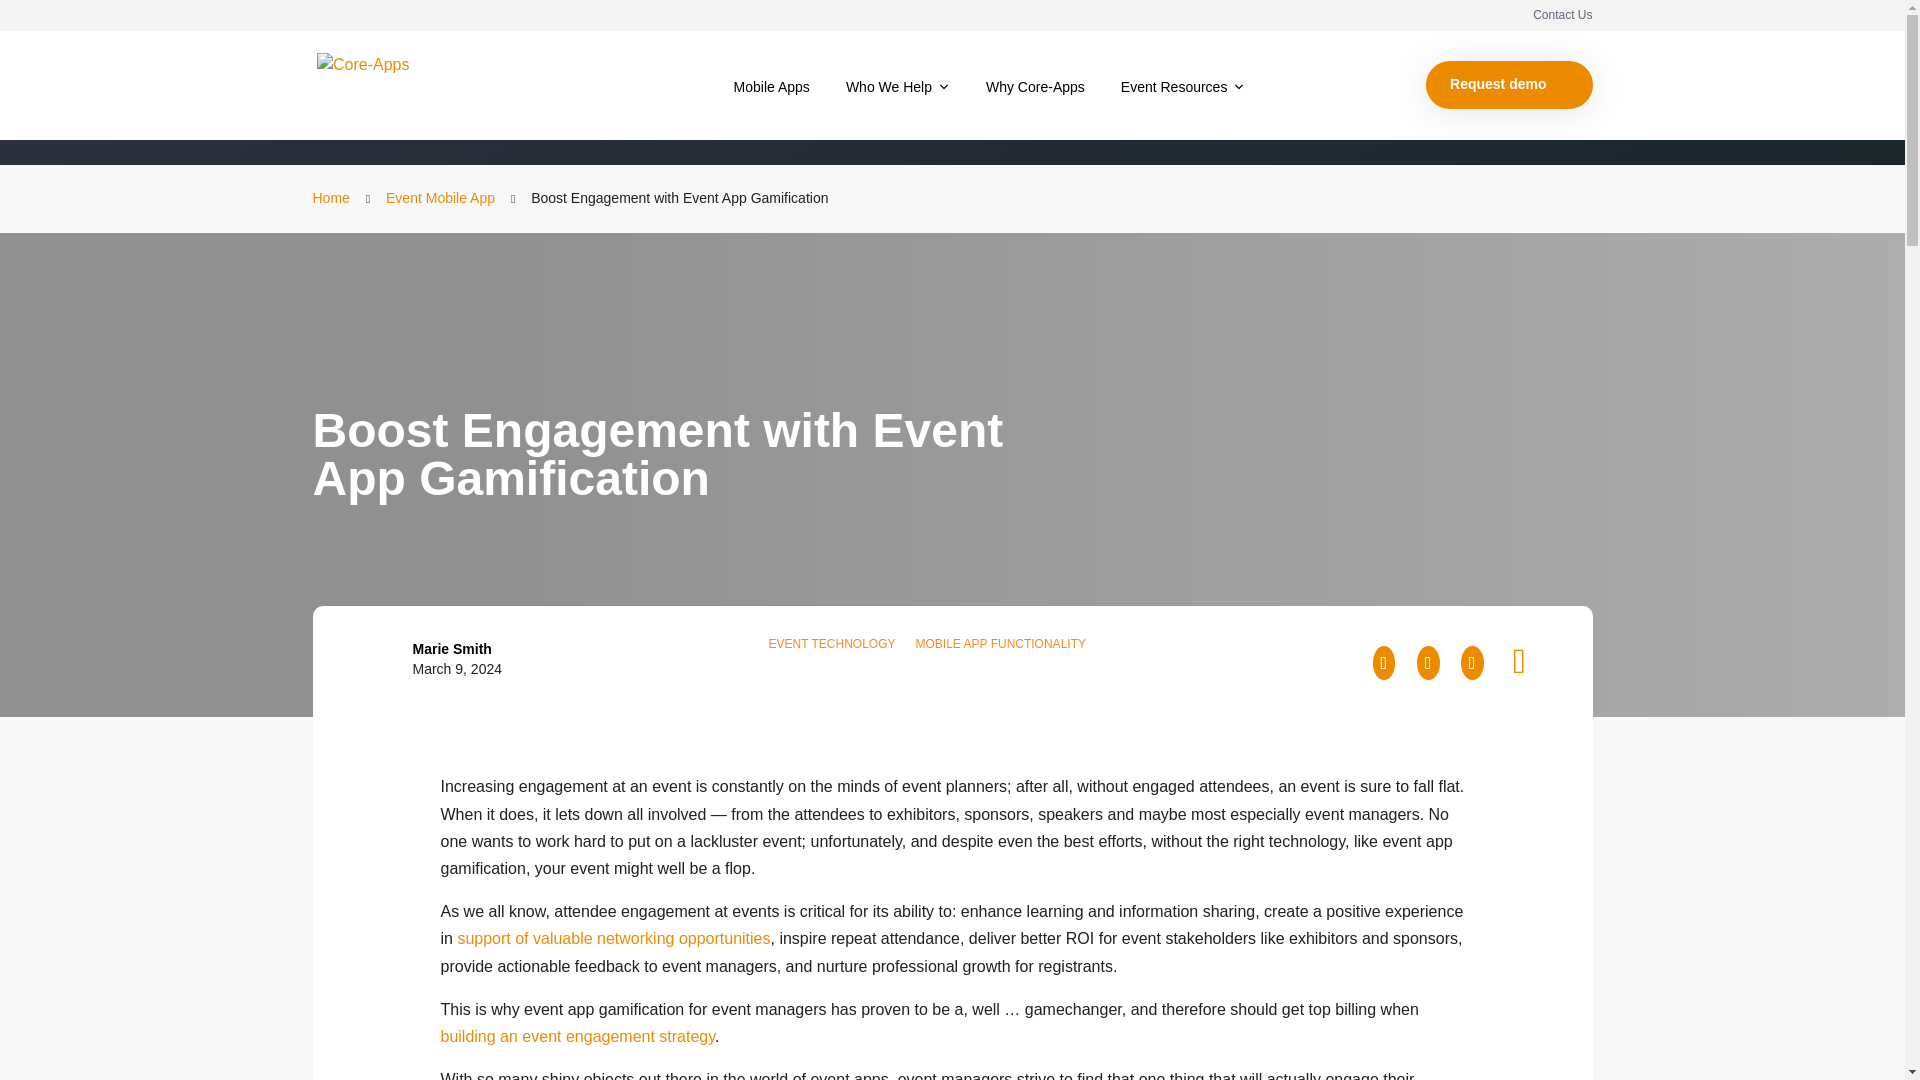 This screenshot has height=1080, width=1920. I want to click on Who We Help, so click(898, 86).